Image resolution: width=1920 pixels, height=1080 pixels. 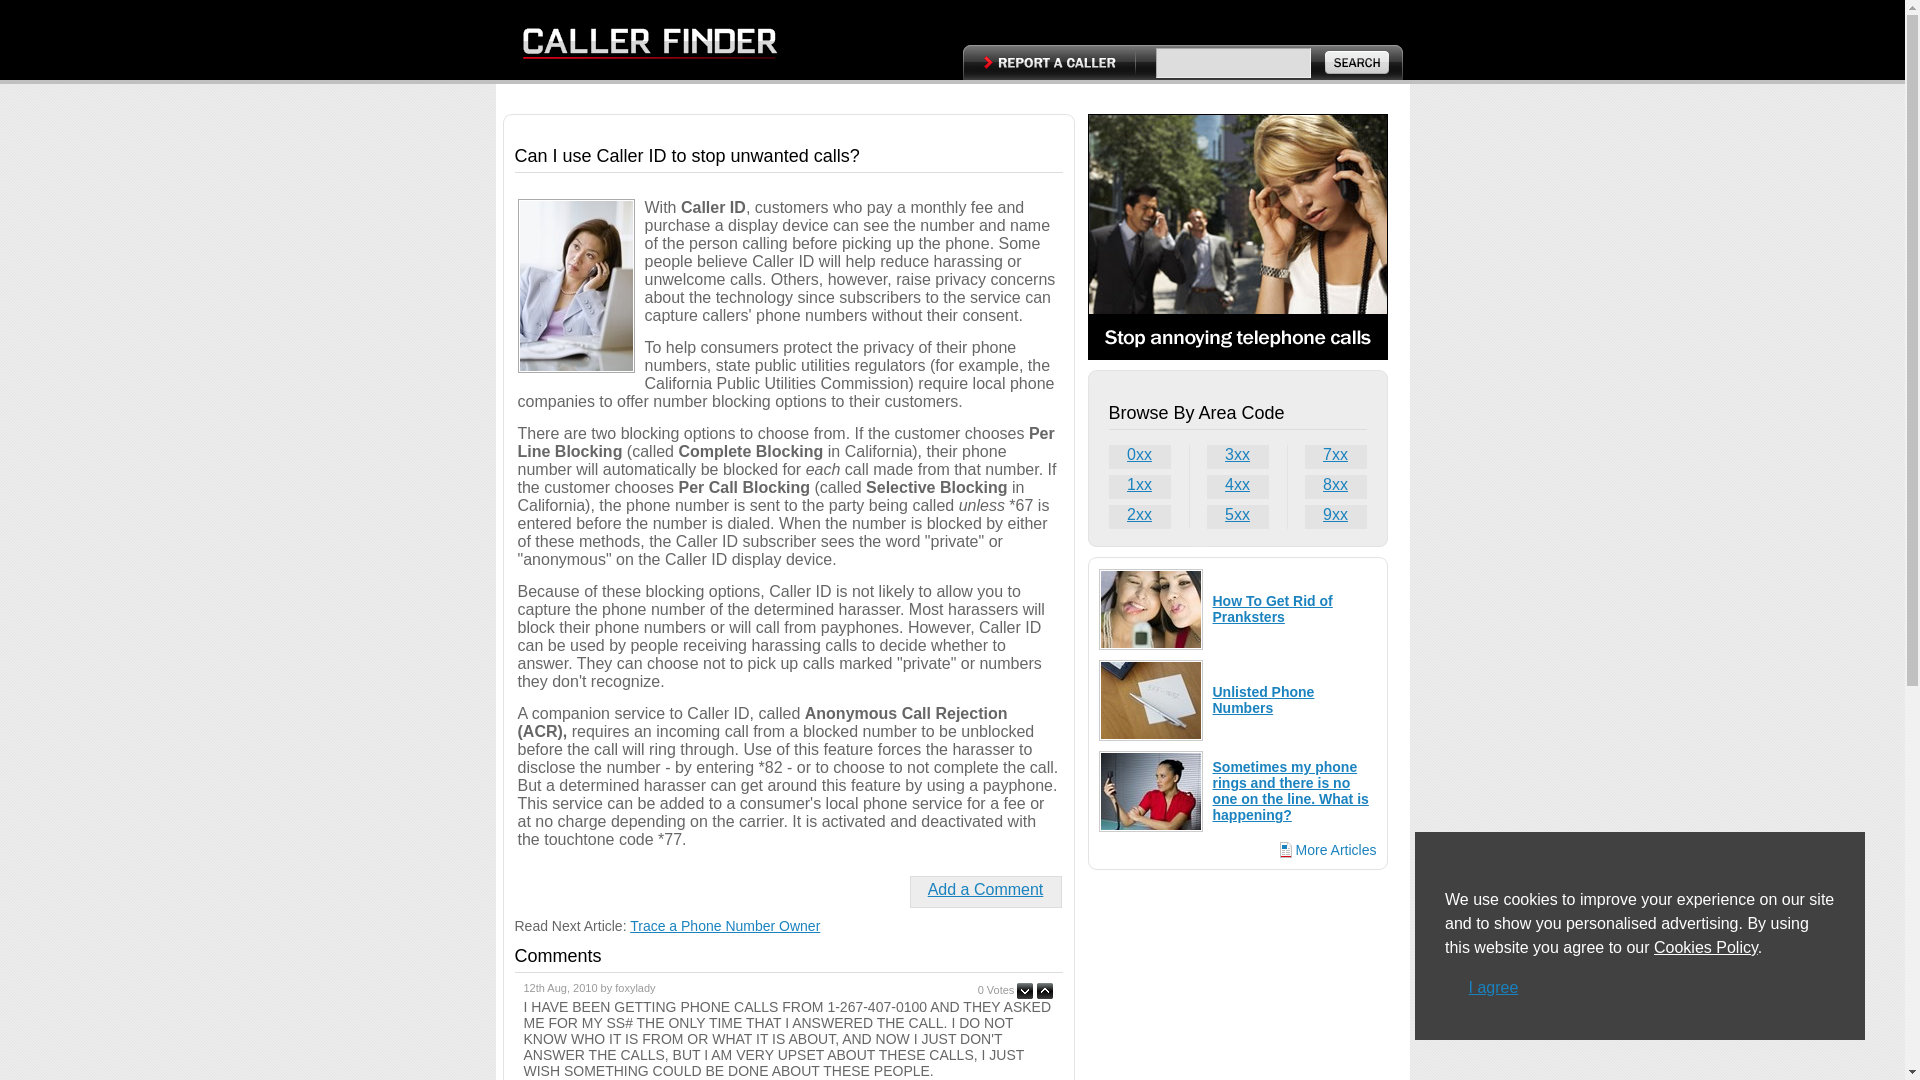 I want to click on Add a Comment, so click(x=986, y=889).